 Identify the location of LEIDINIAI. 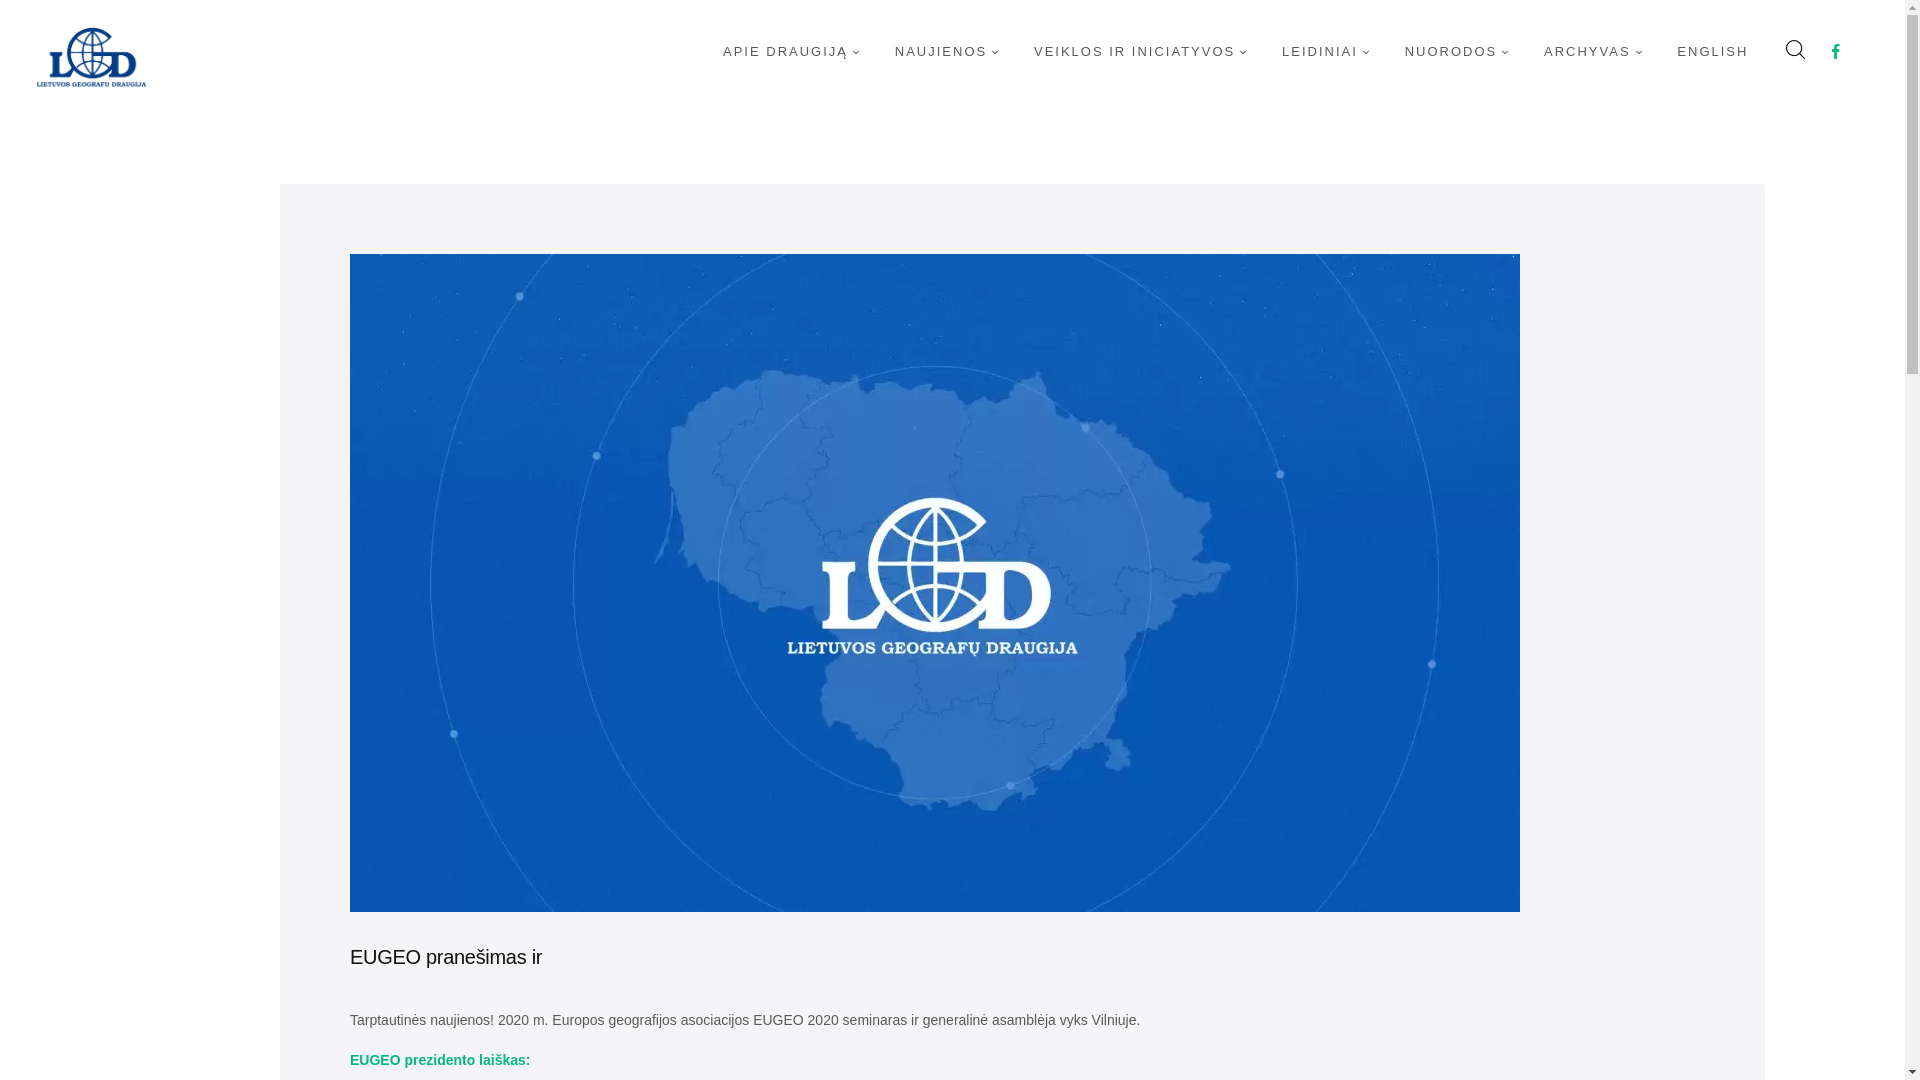
(1322, 51).